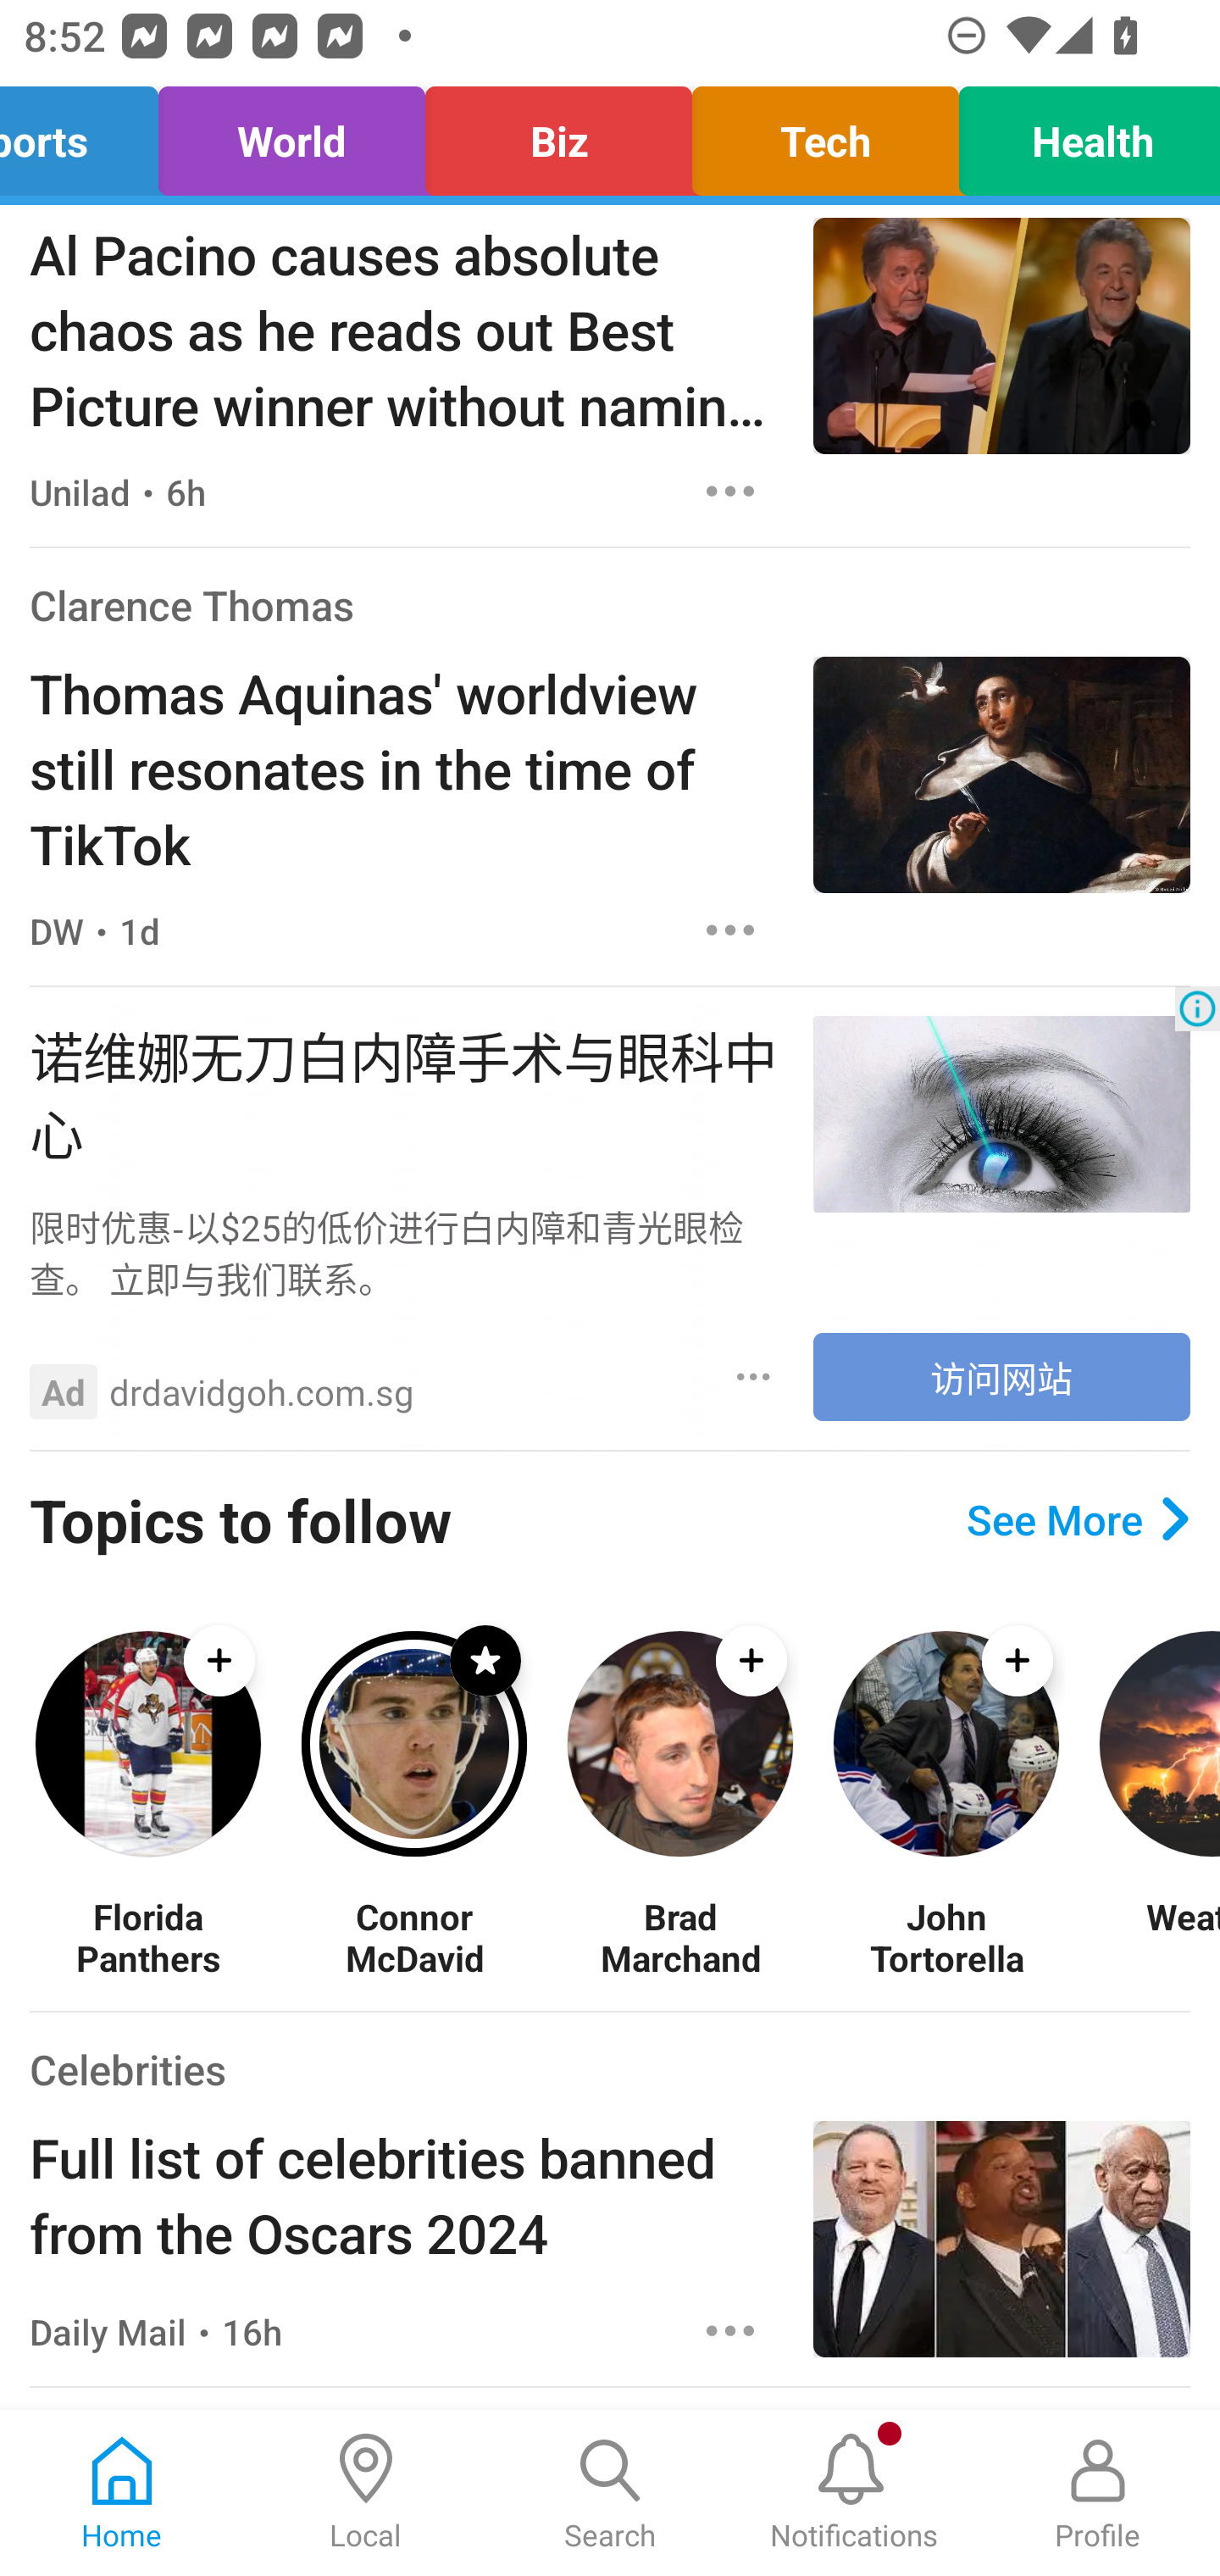  Describe the element at coordinates (754, 1376) in the screenshot. I see `Options` at that location.